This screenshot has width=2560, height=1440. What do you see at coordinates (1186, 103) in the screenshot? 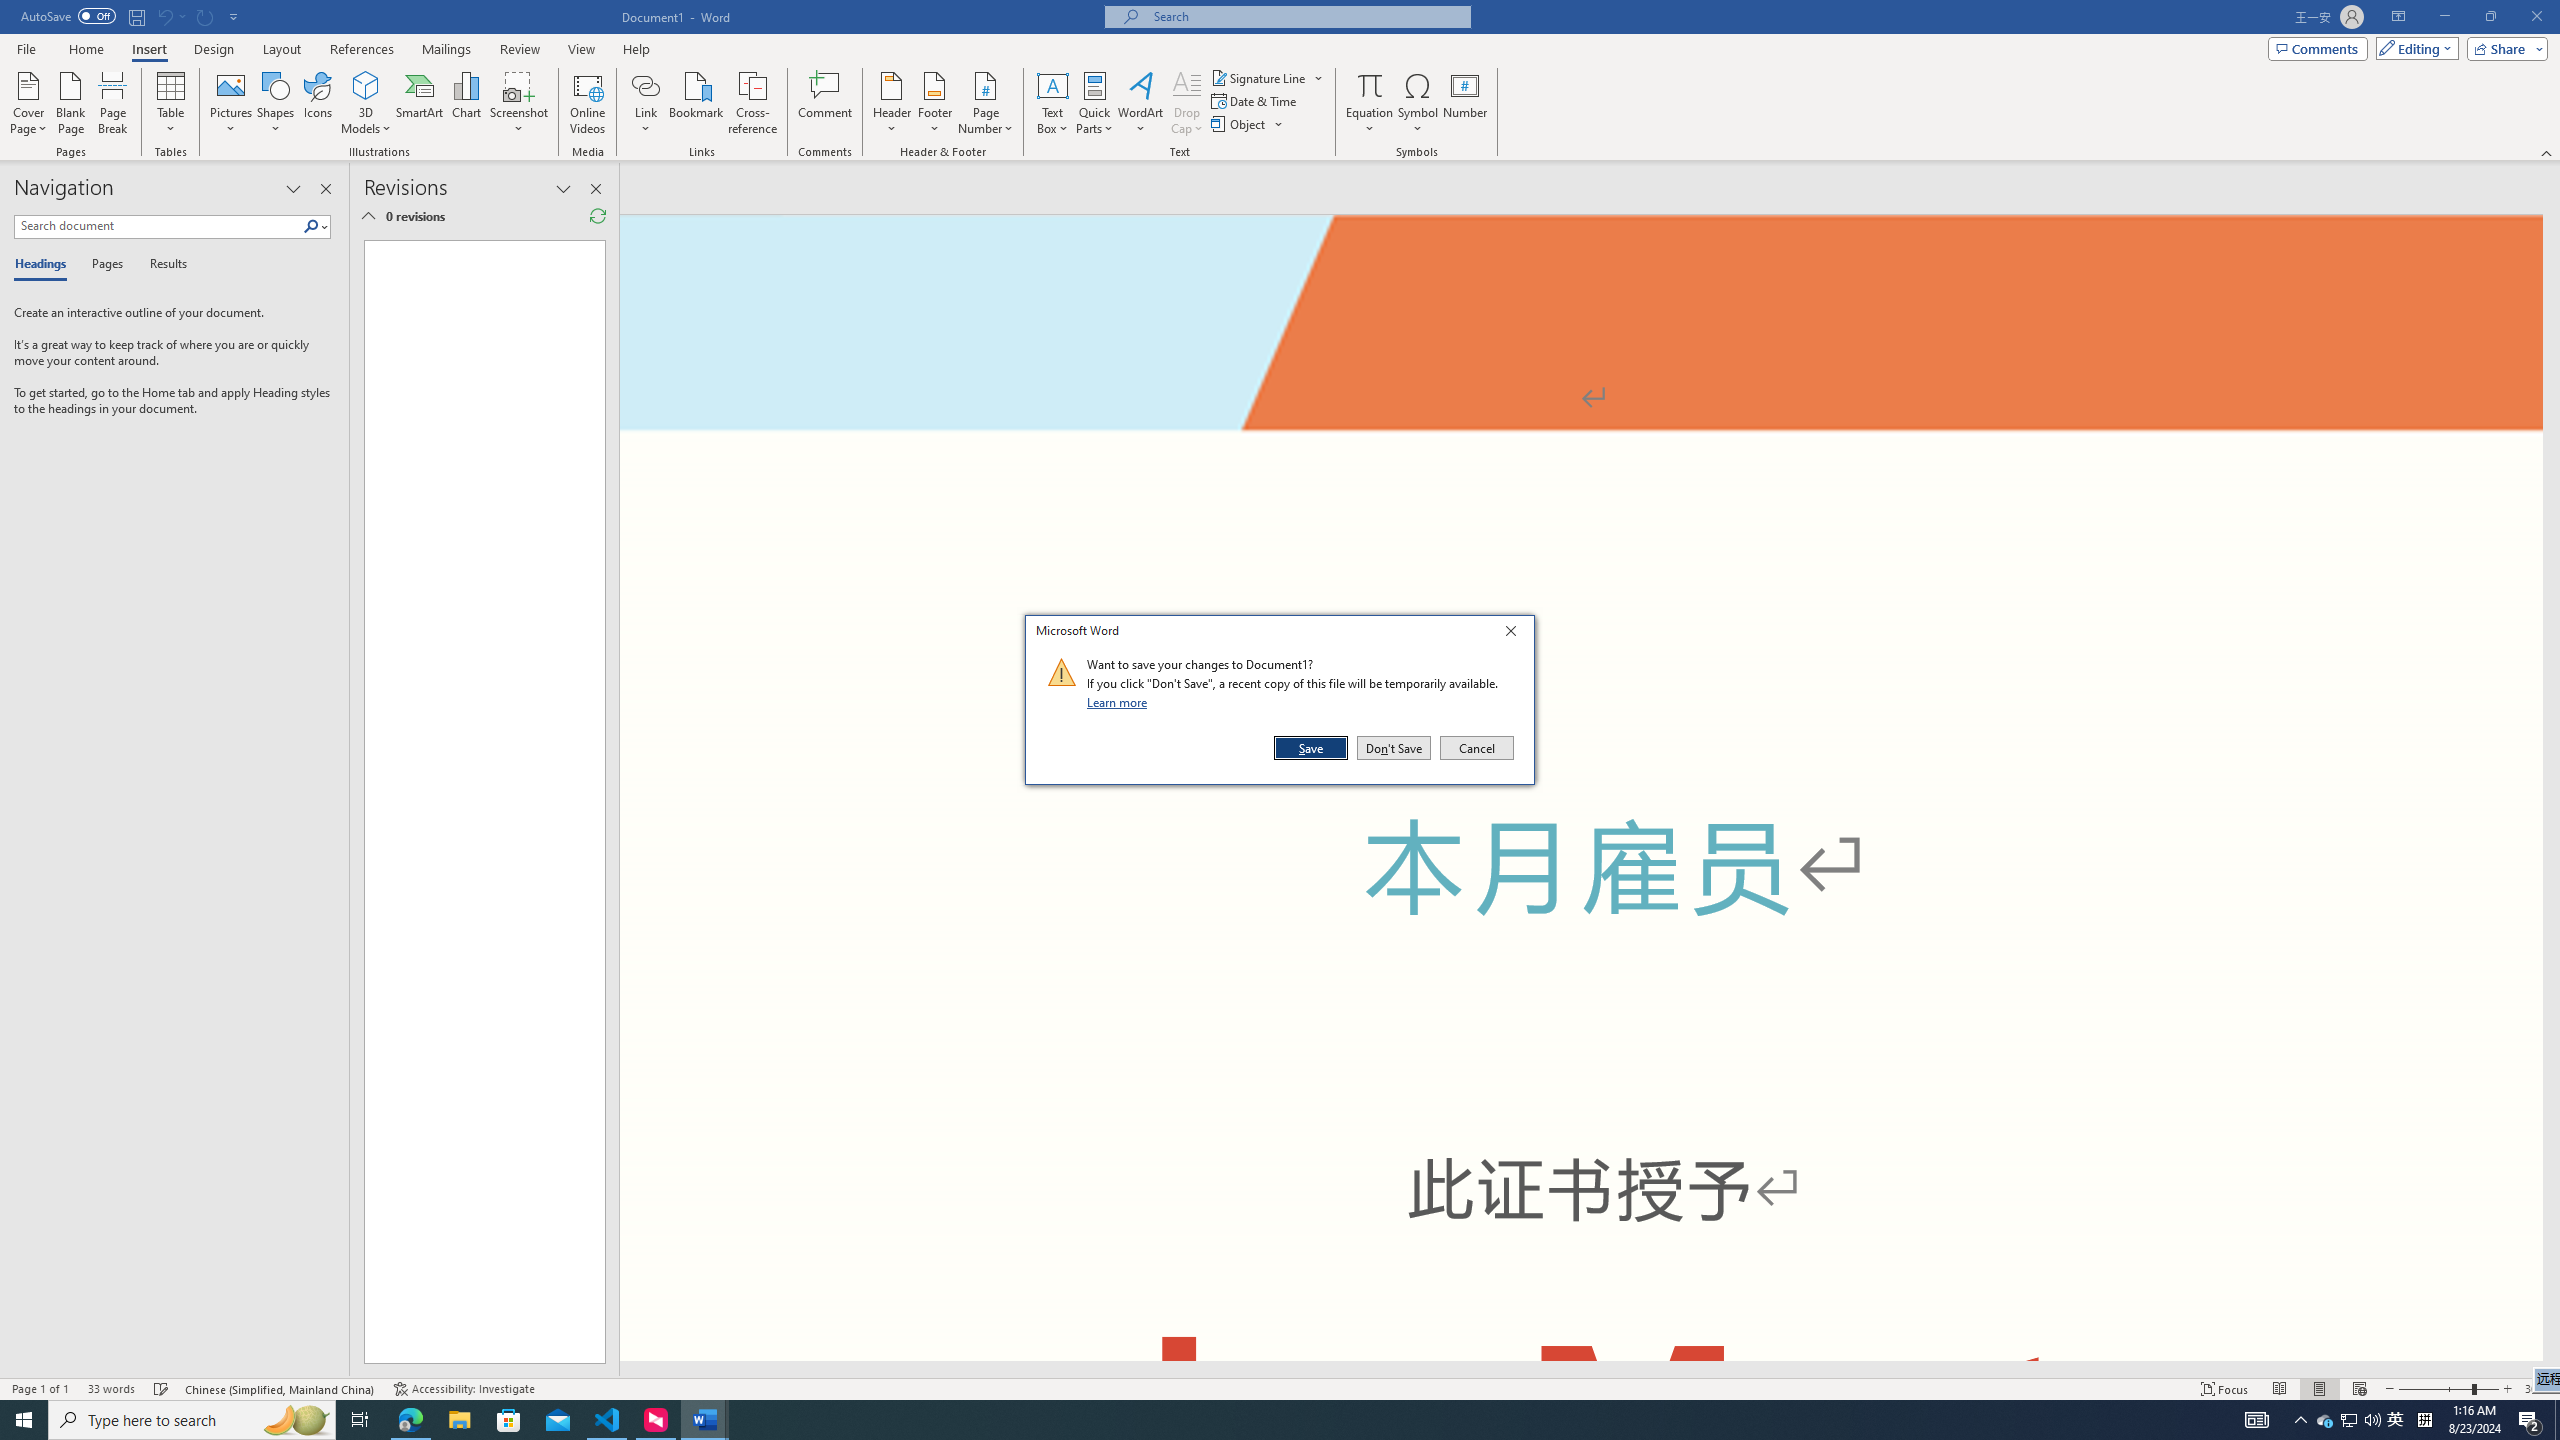
I see `Drop Cap` at bounding box center [1186, 103].